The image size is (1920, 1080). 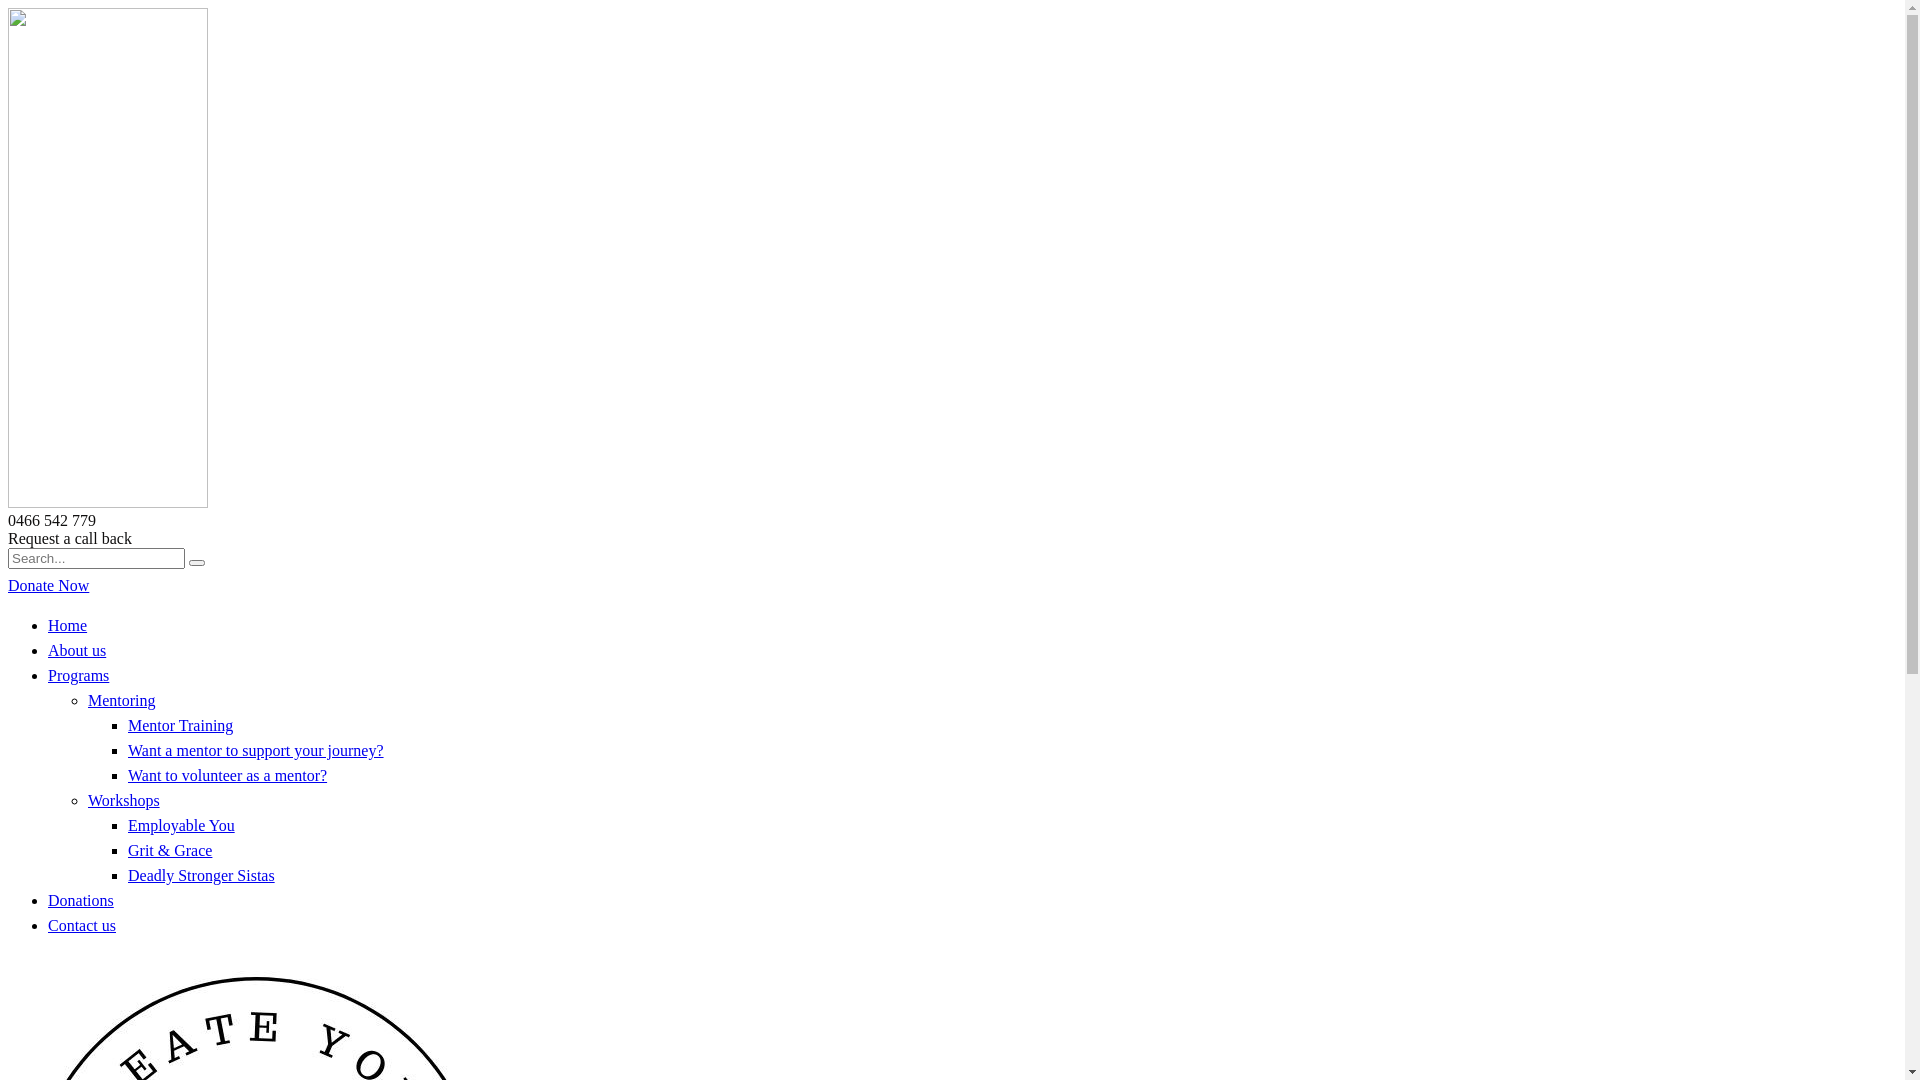 What do you see at coordinates (228, 776) in the screenshot?
I see `Want to volunteer as a mentor?` at bounding box center [228, 776].